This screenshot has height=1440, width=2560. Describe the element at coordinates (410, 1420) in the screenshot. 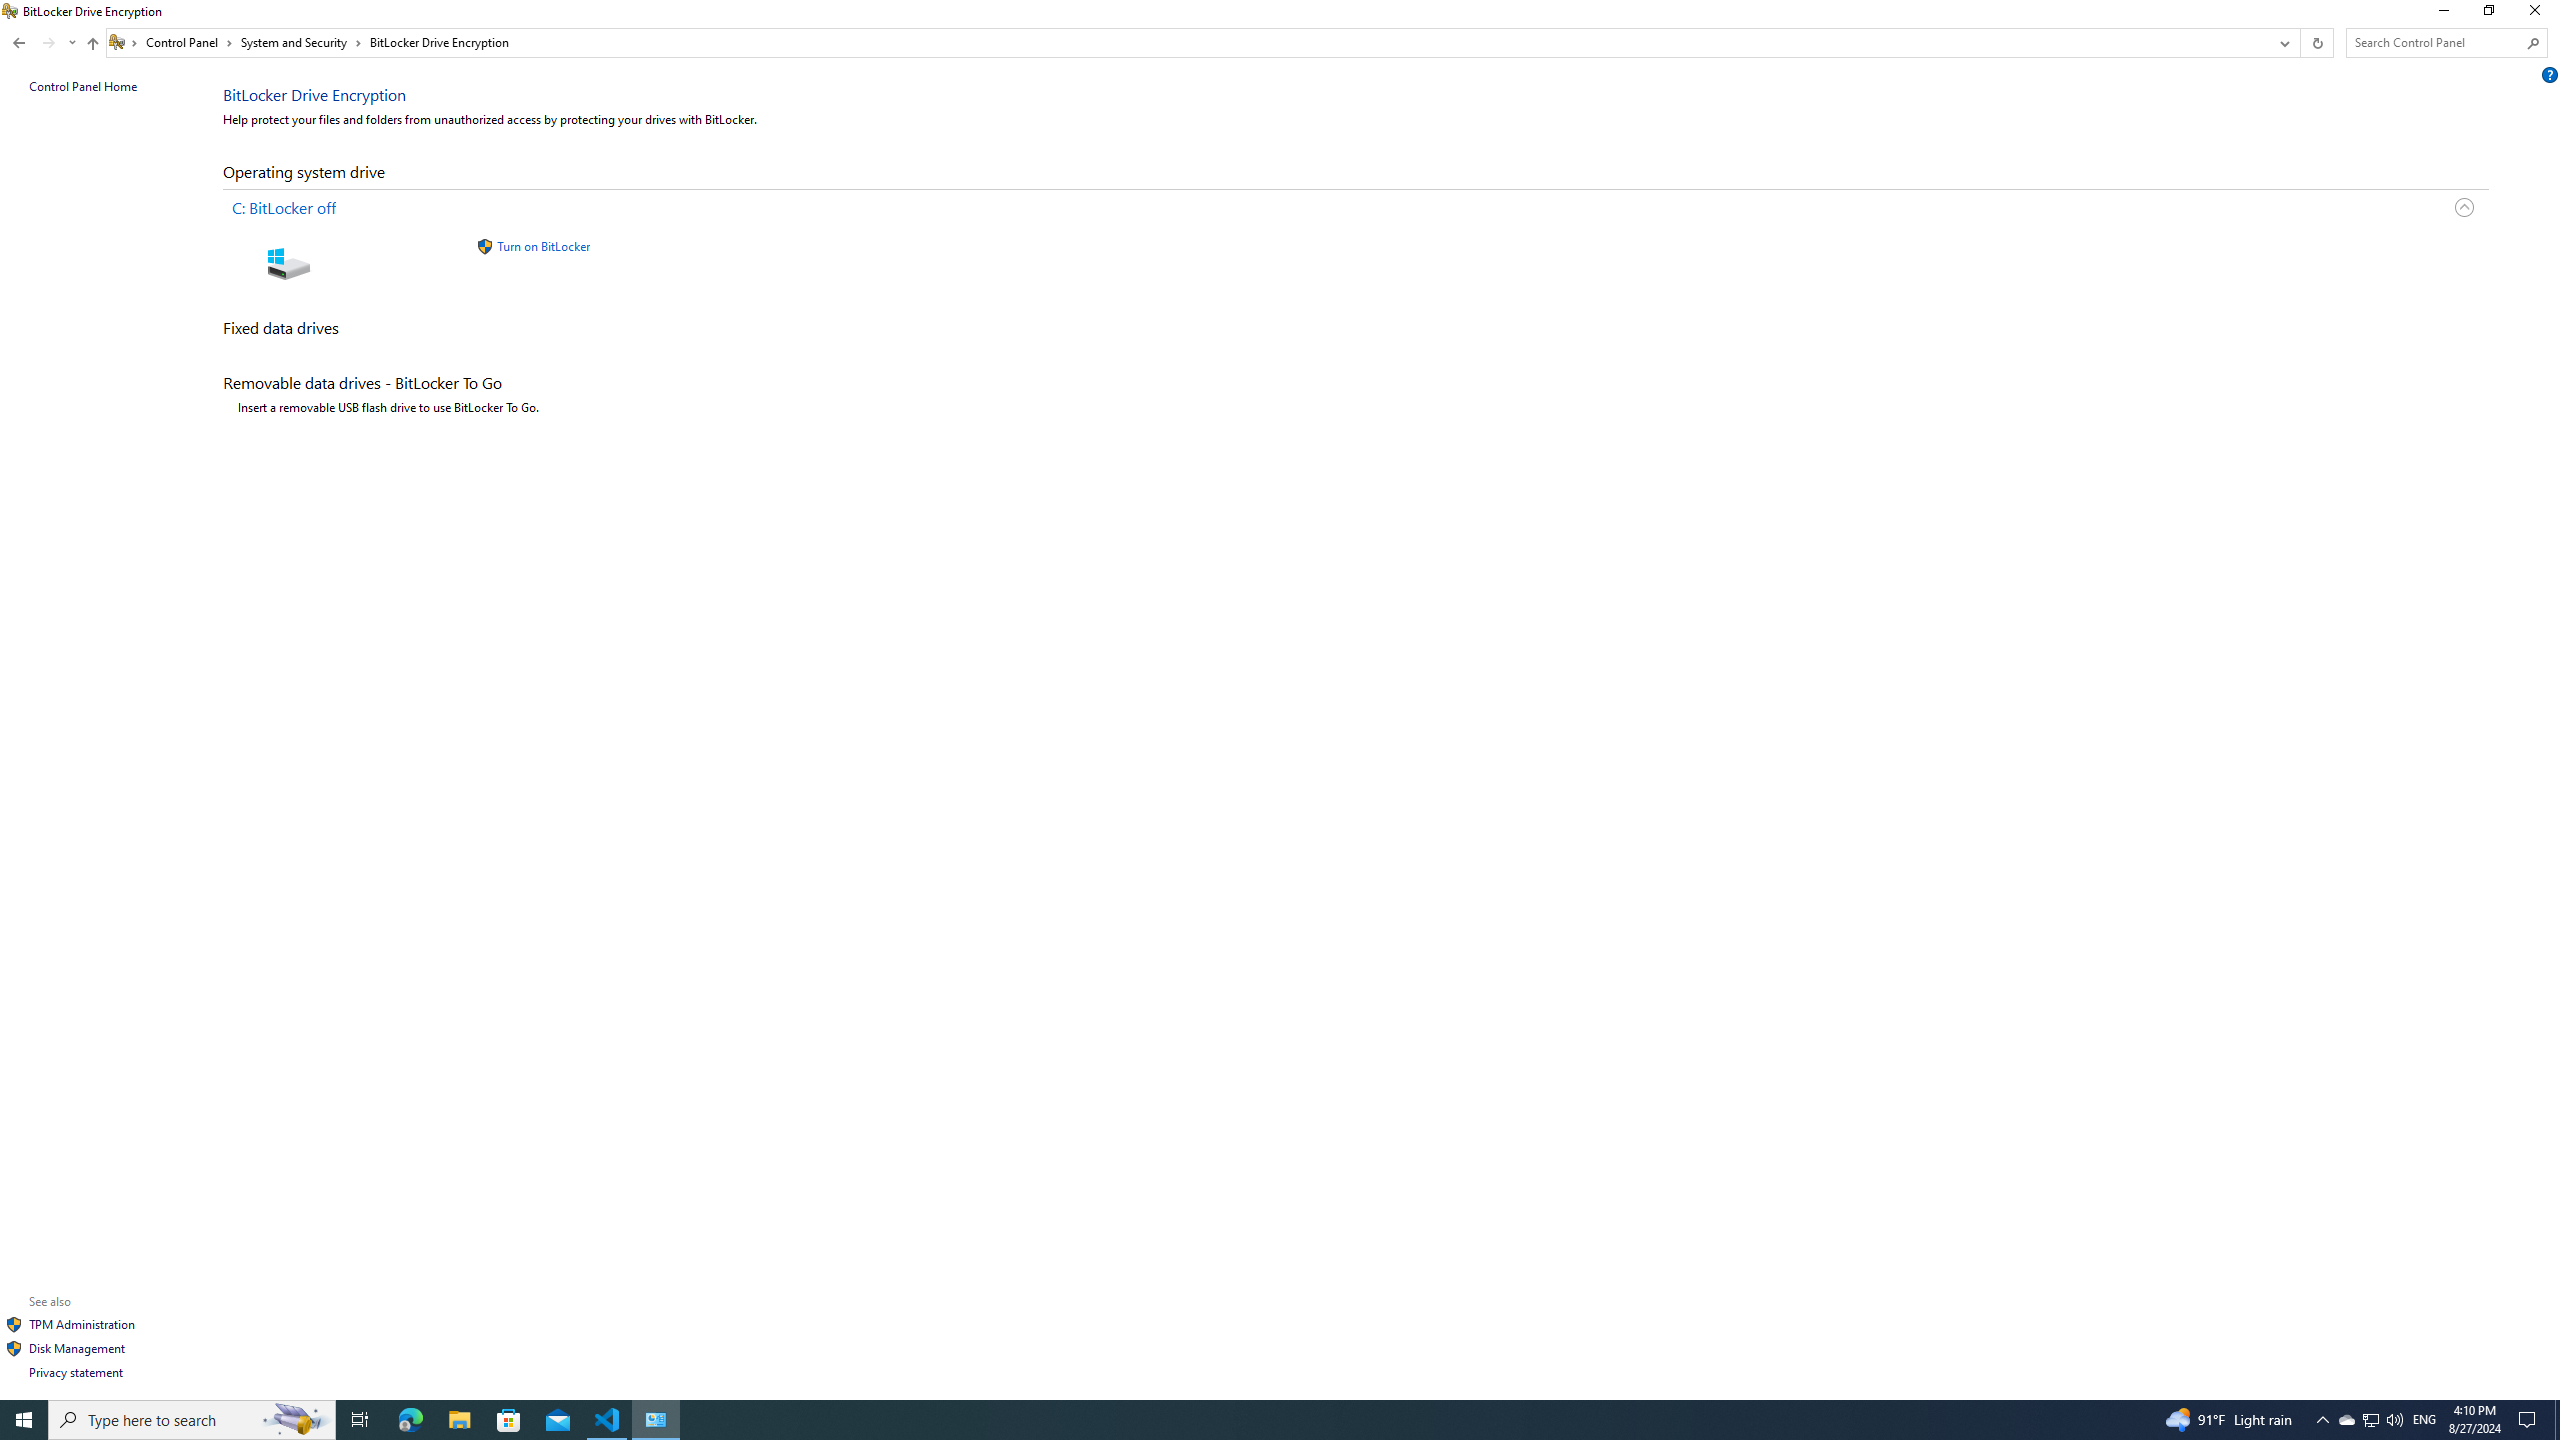

I see `Microsoft Edge` at that location.